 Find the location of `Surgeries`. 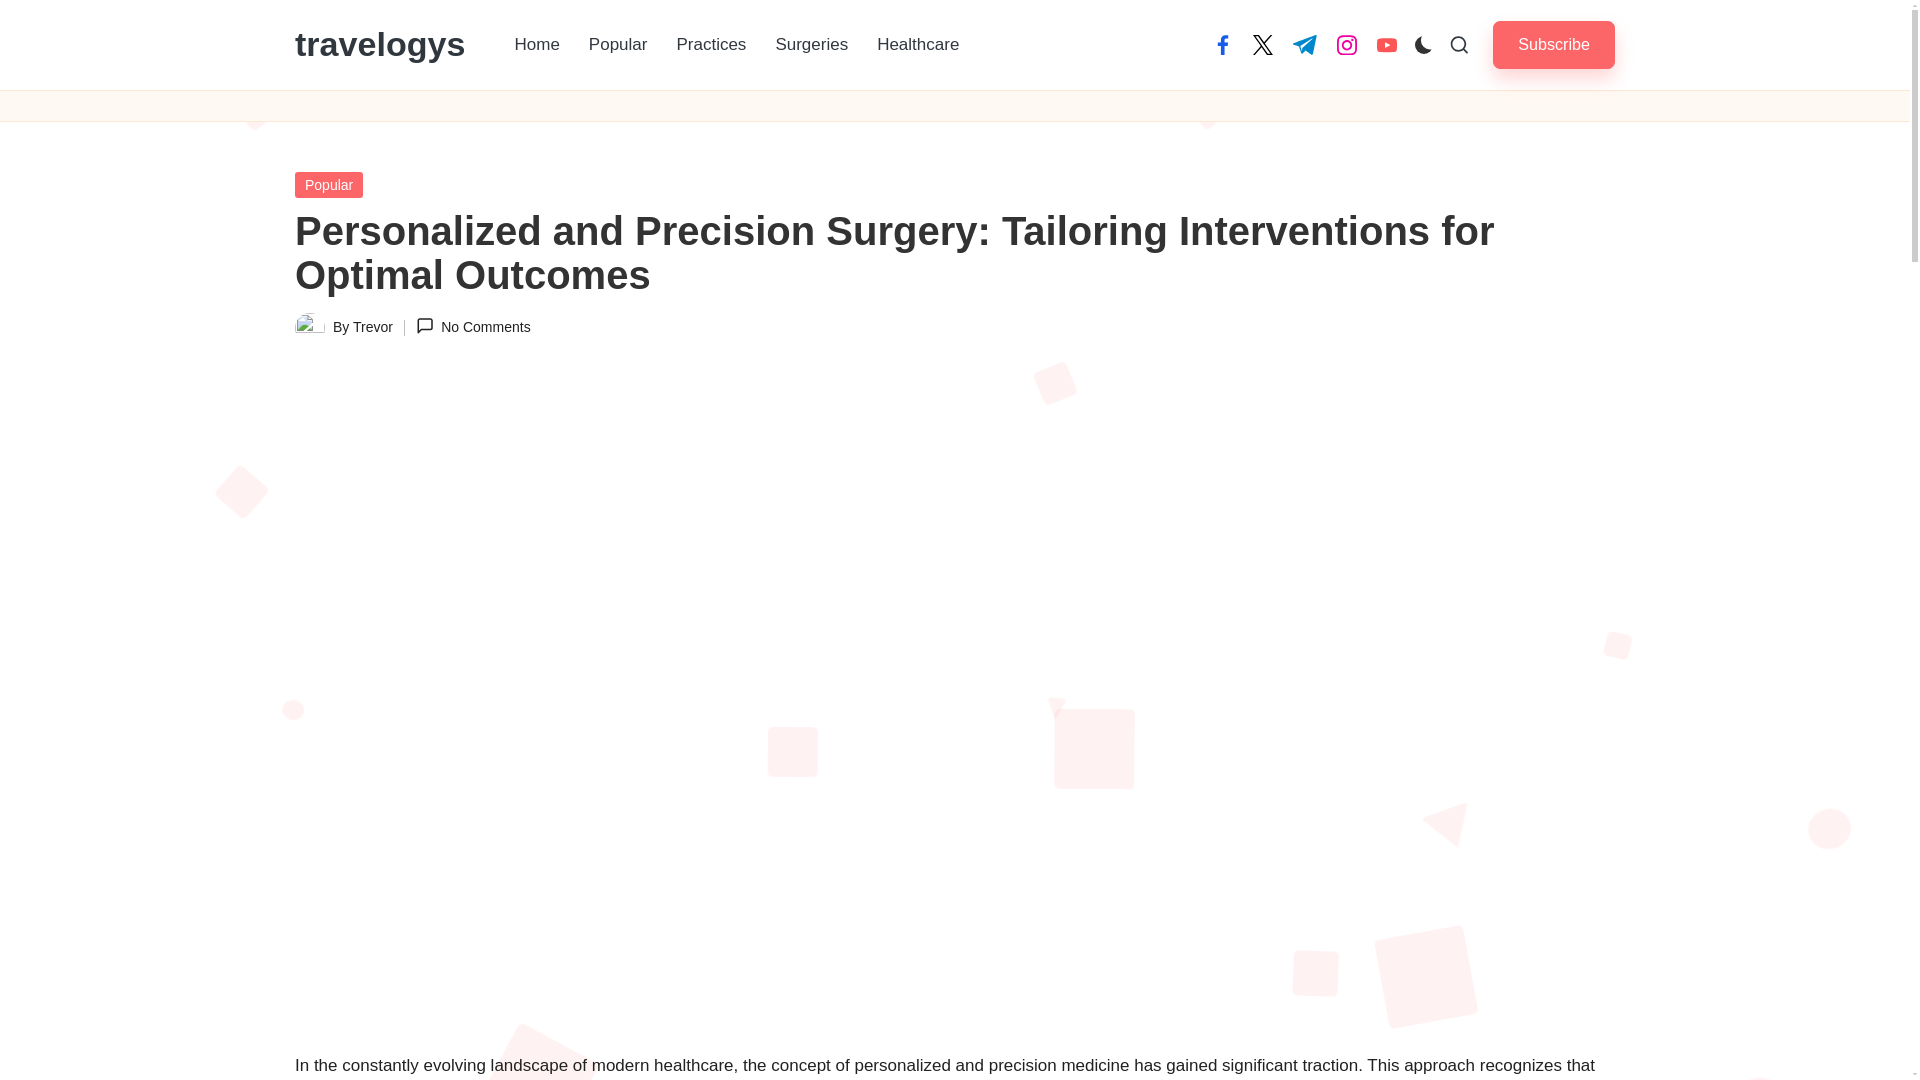

Surgeries is located at coordinates (811, 44).